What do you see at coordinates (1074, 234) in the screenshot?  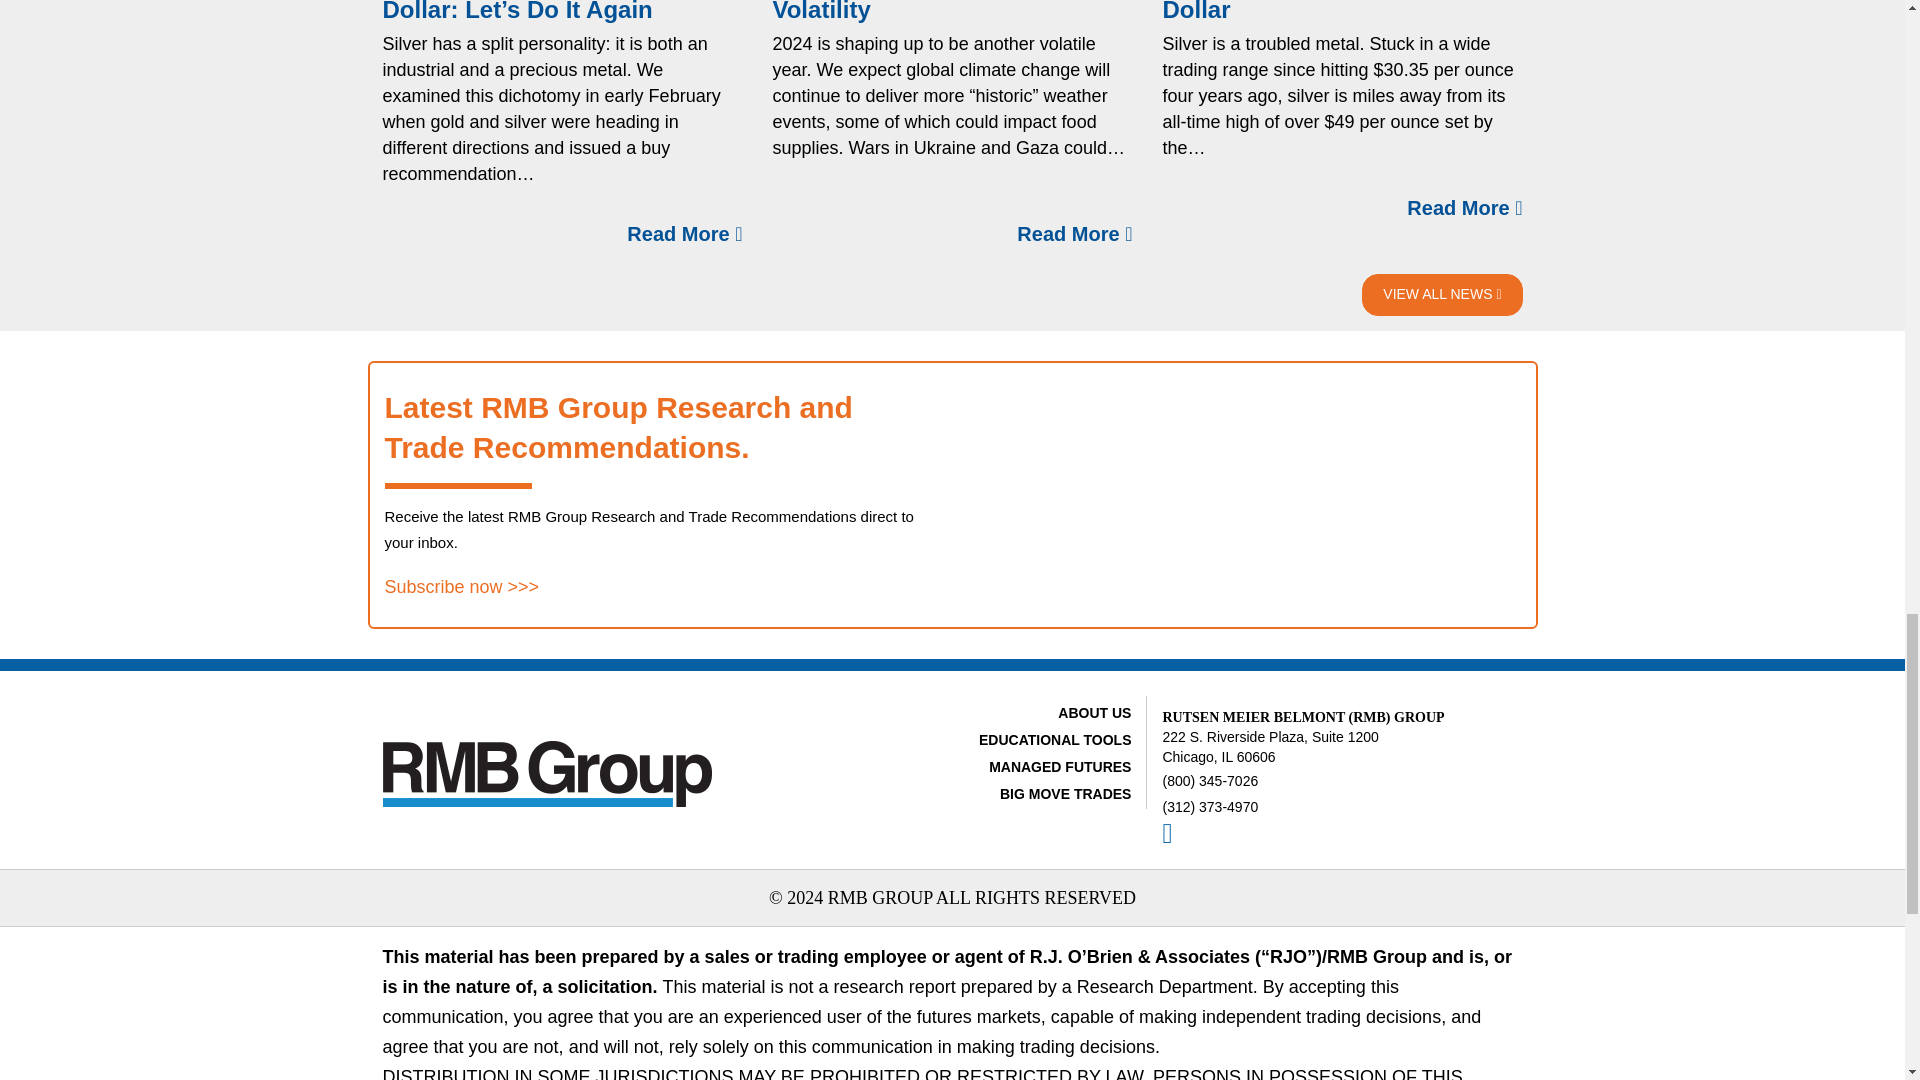 I see `Read More` at bounding box center [1074, 234].